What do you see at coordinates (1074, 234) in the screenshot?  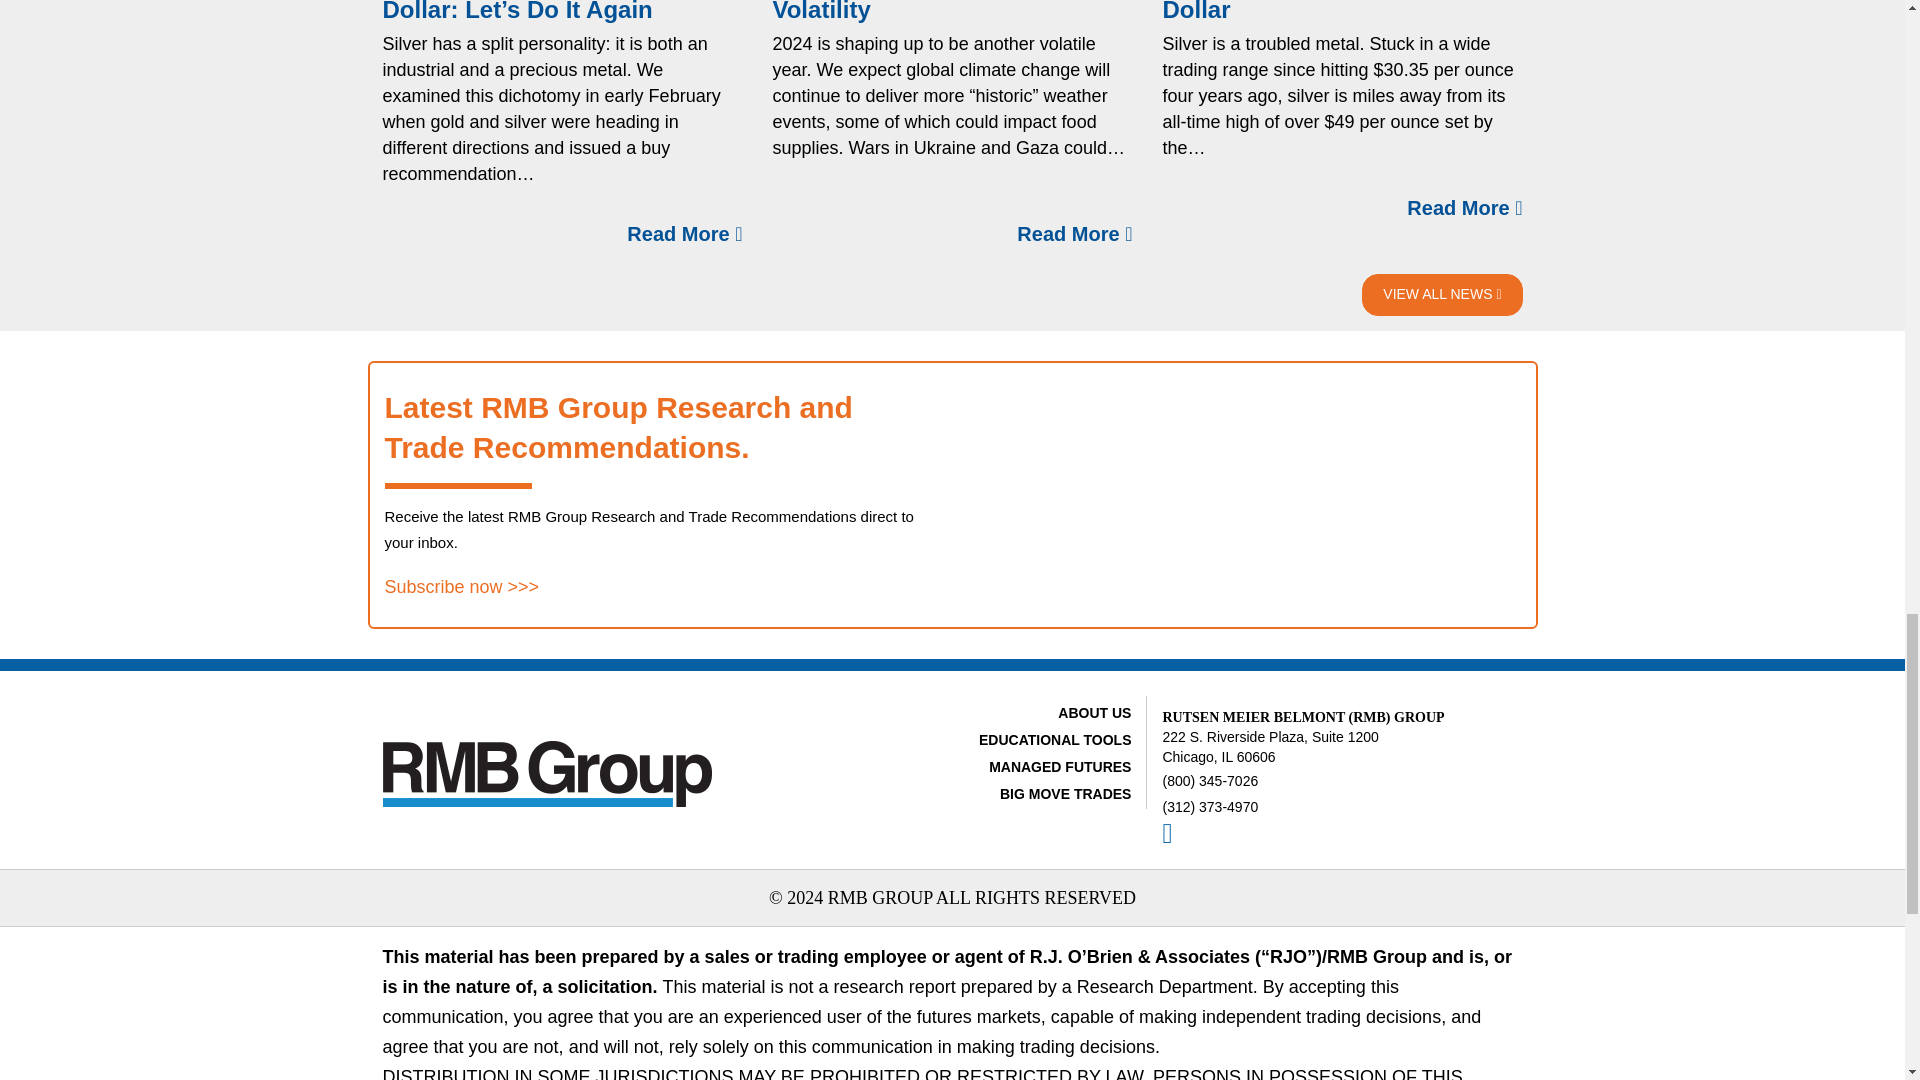 I see `Read More` at bounding box center [1074, 234].